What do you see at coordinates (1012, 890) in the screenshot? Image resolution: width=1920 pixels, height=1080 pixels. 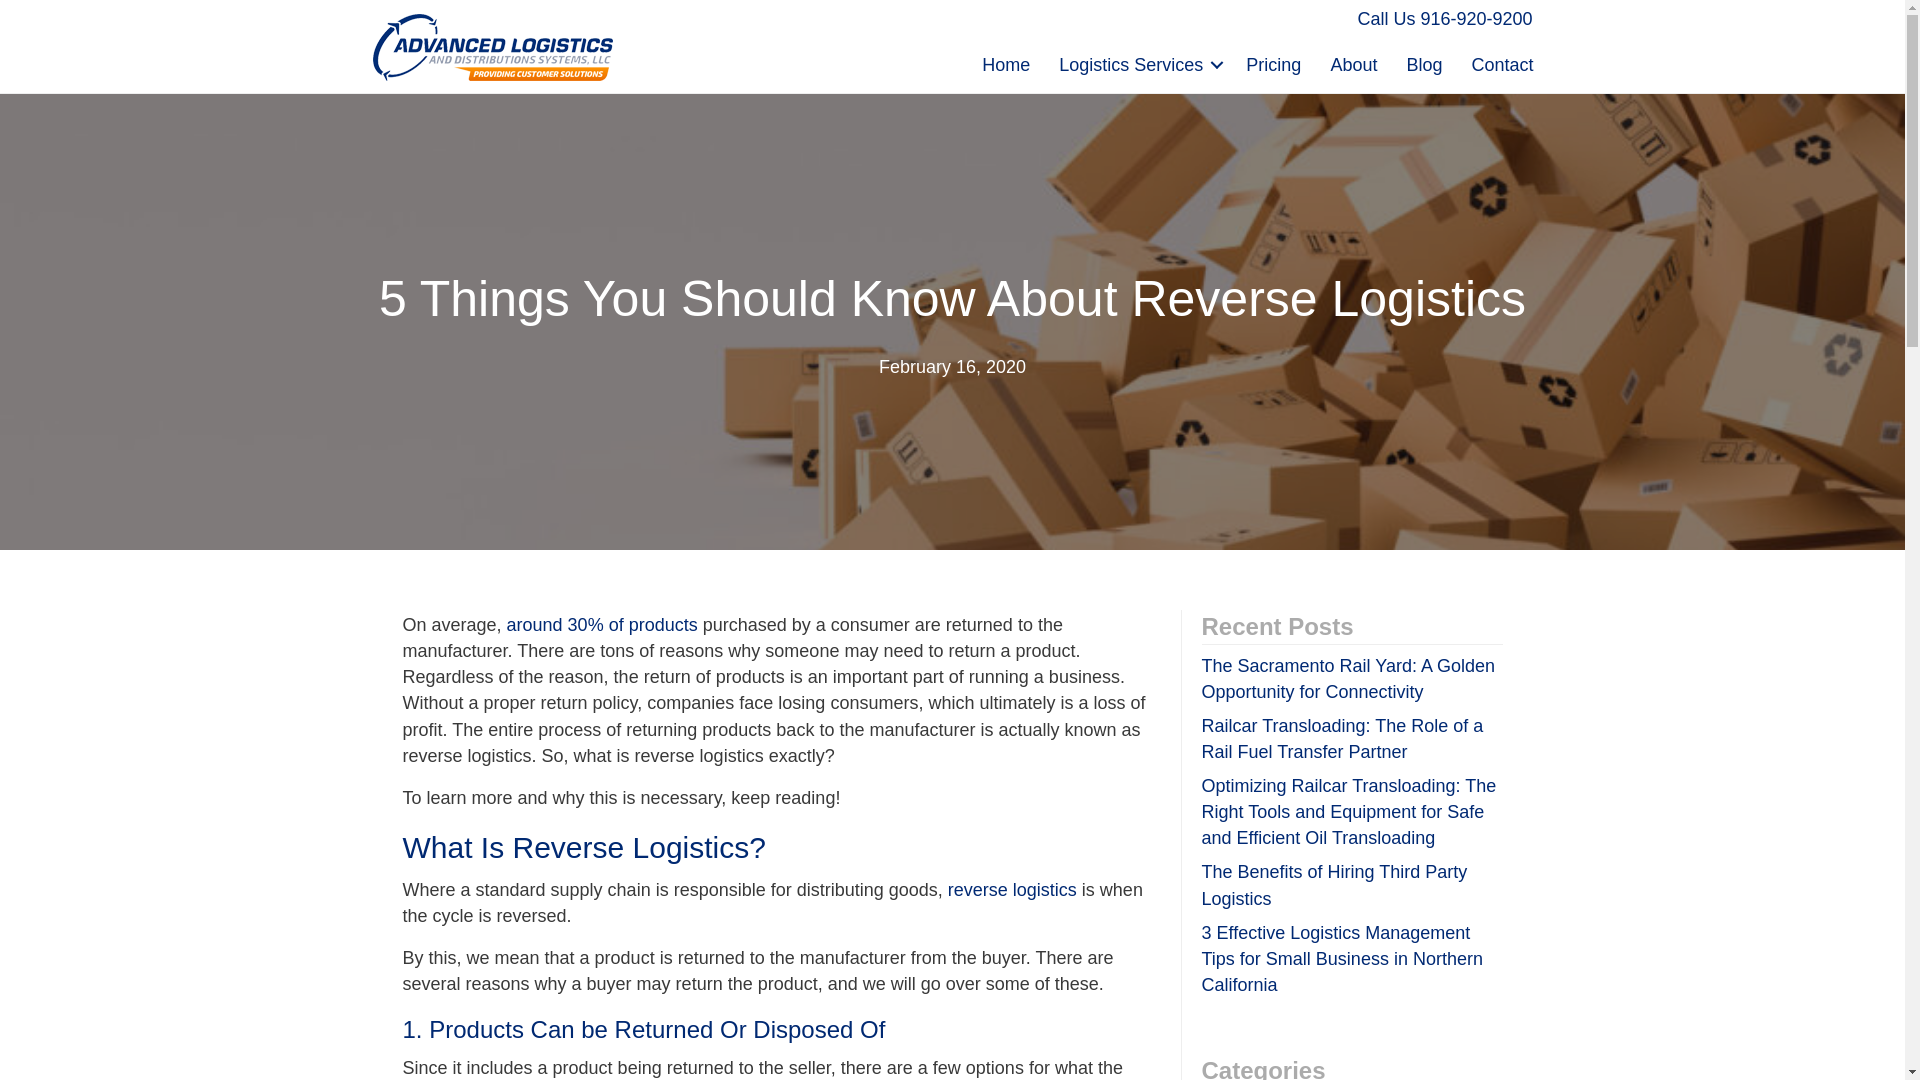 I see `reverse logistics` at bounding box center [1012, 890].